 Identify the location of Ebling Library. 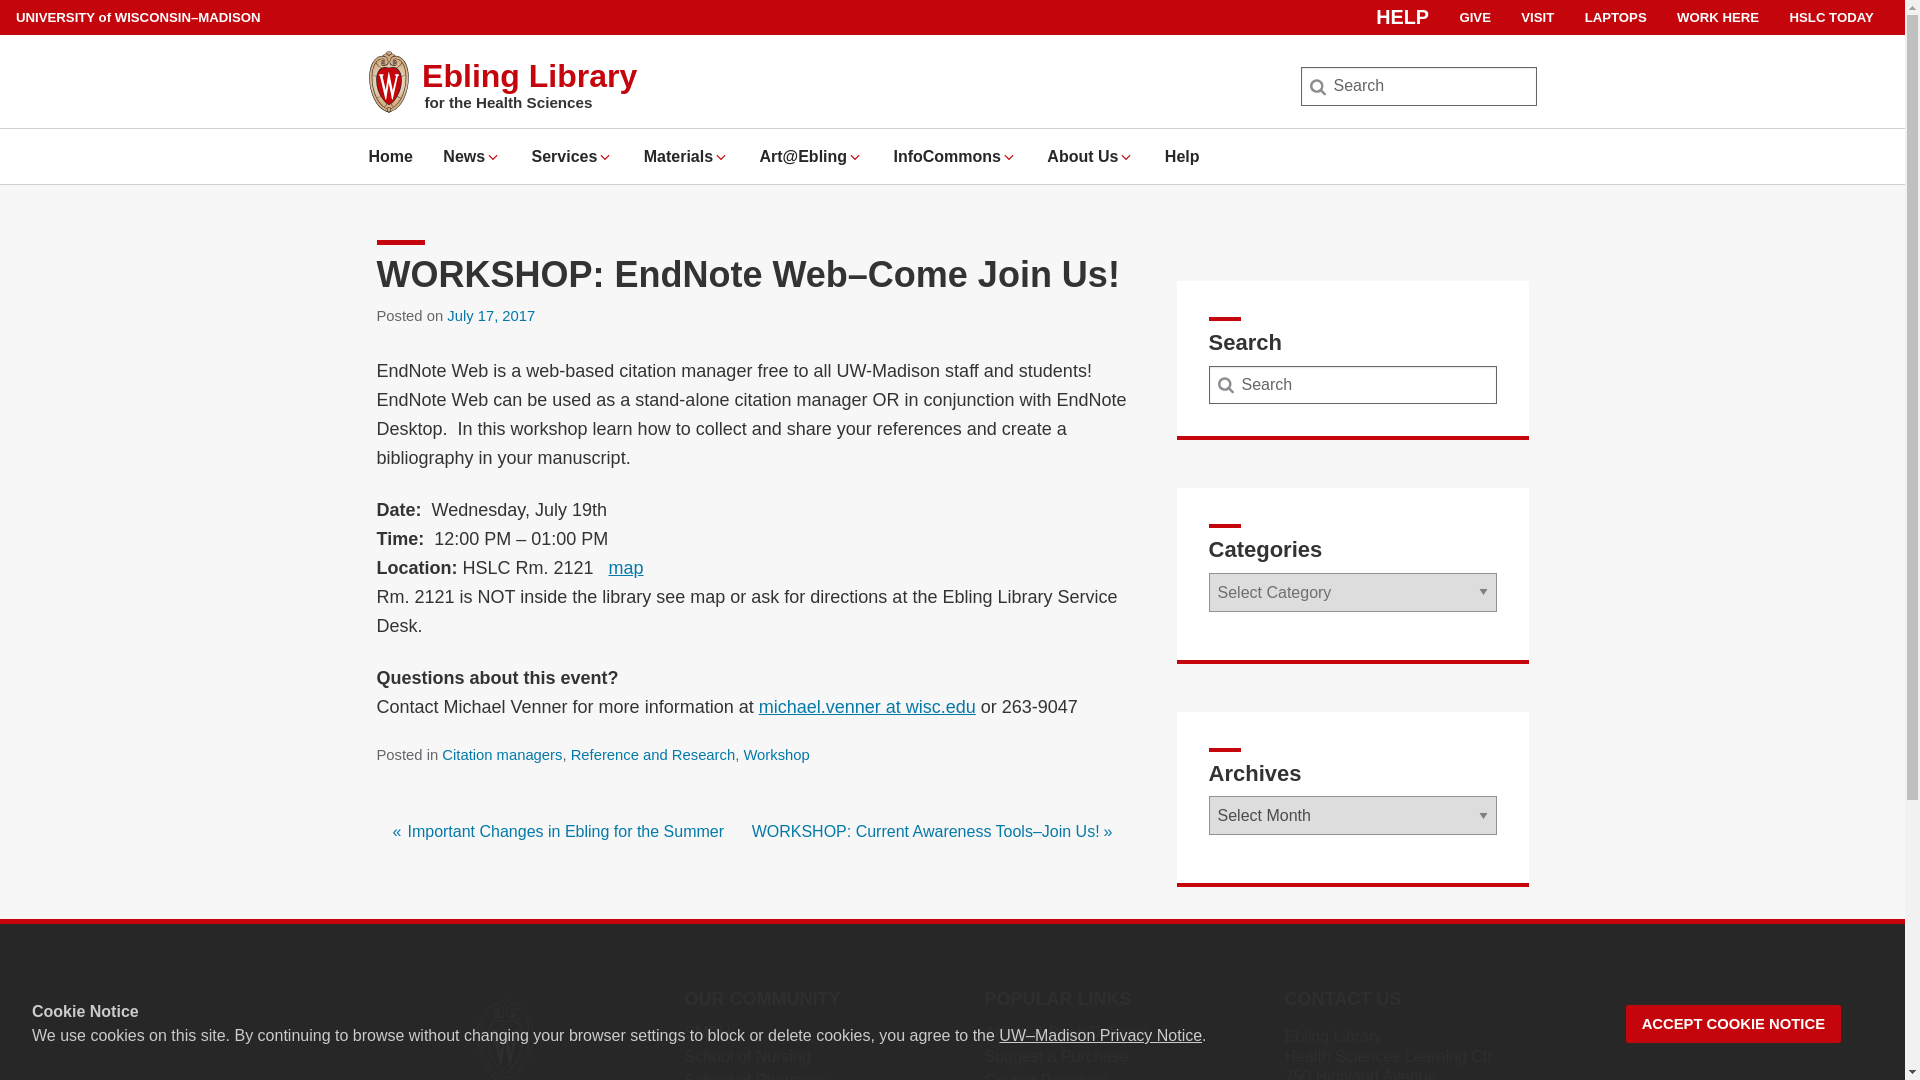
(530, 76).